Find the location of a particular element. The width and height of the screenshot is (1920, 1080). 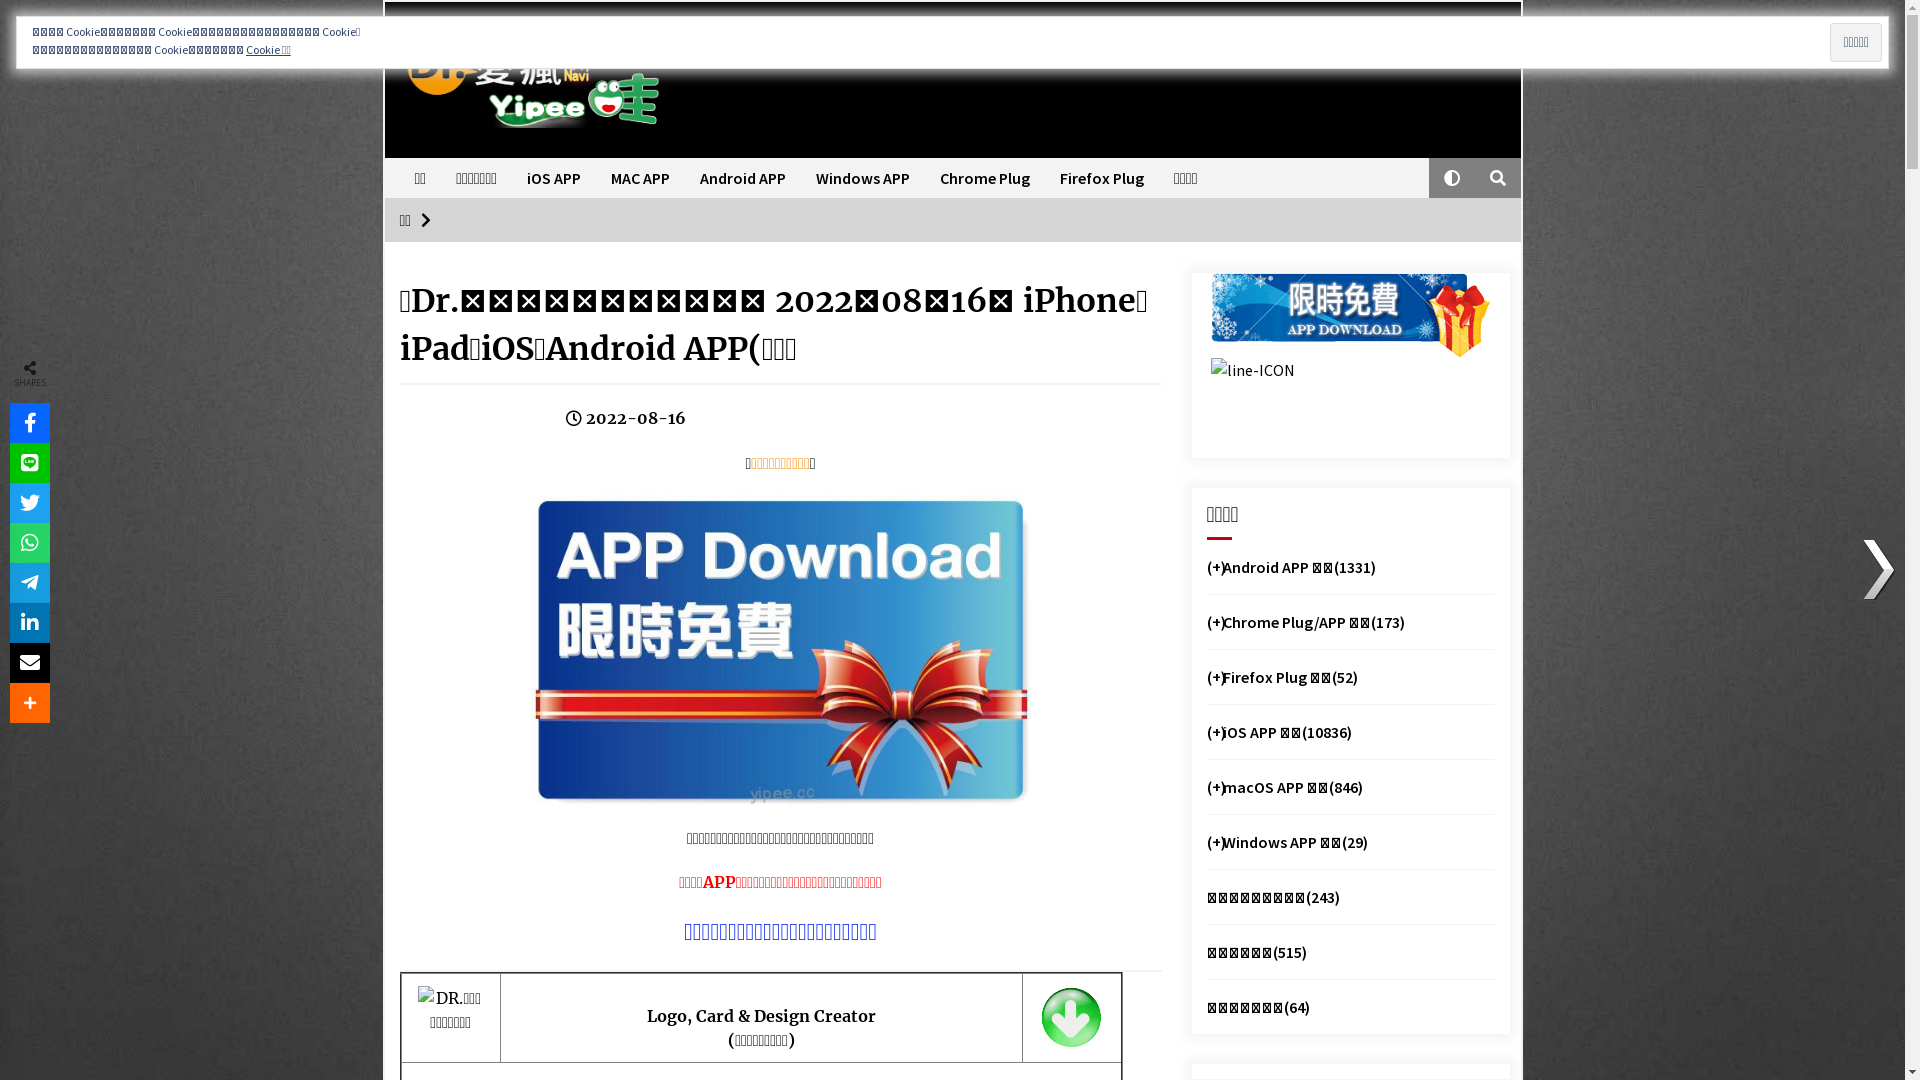

(+) is located at coordinates (1214, 732).